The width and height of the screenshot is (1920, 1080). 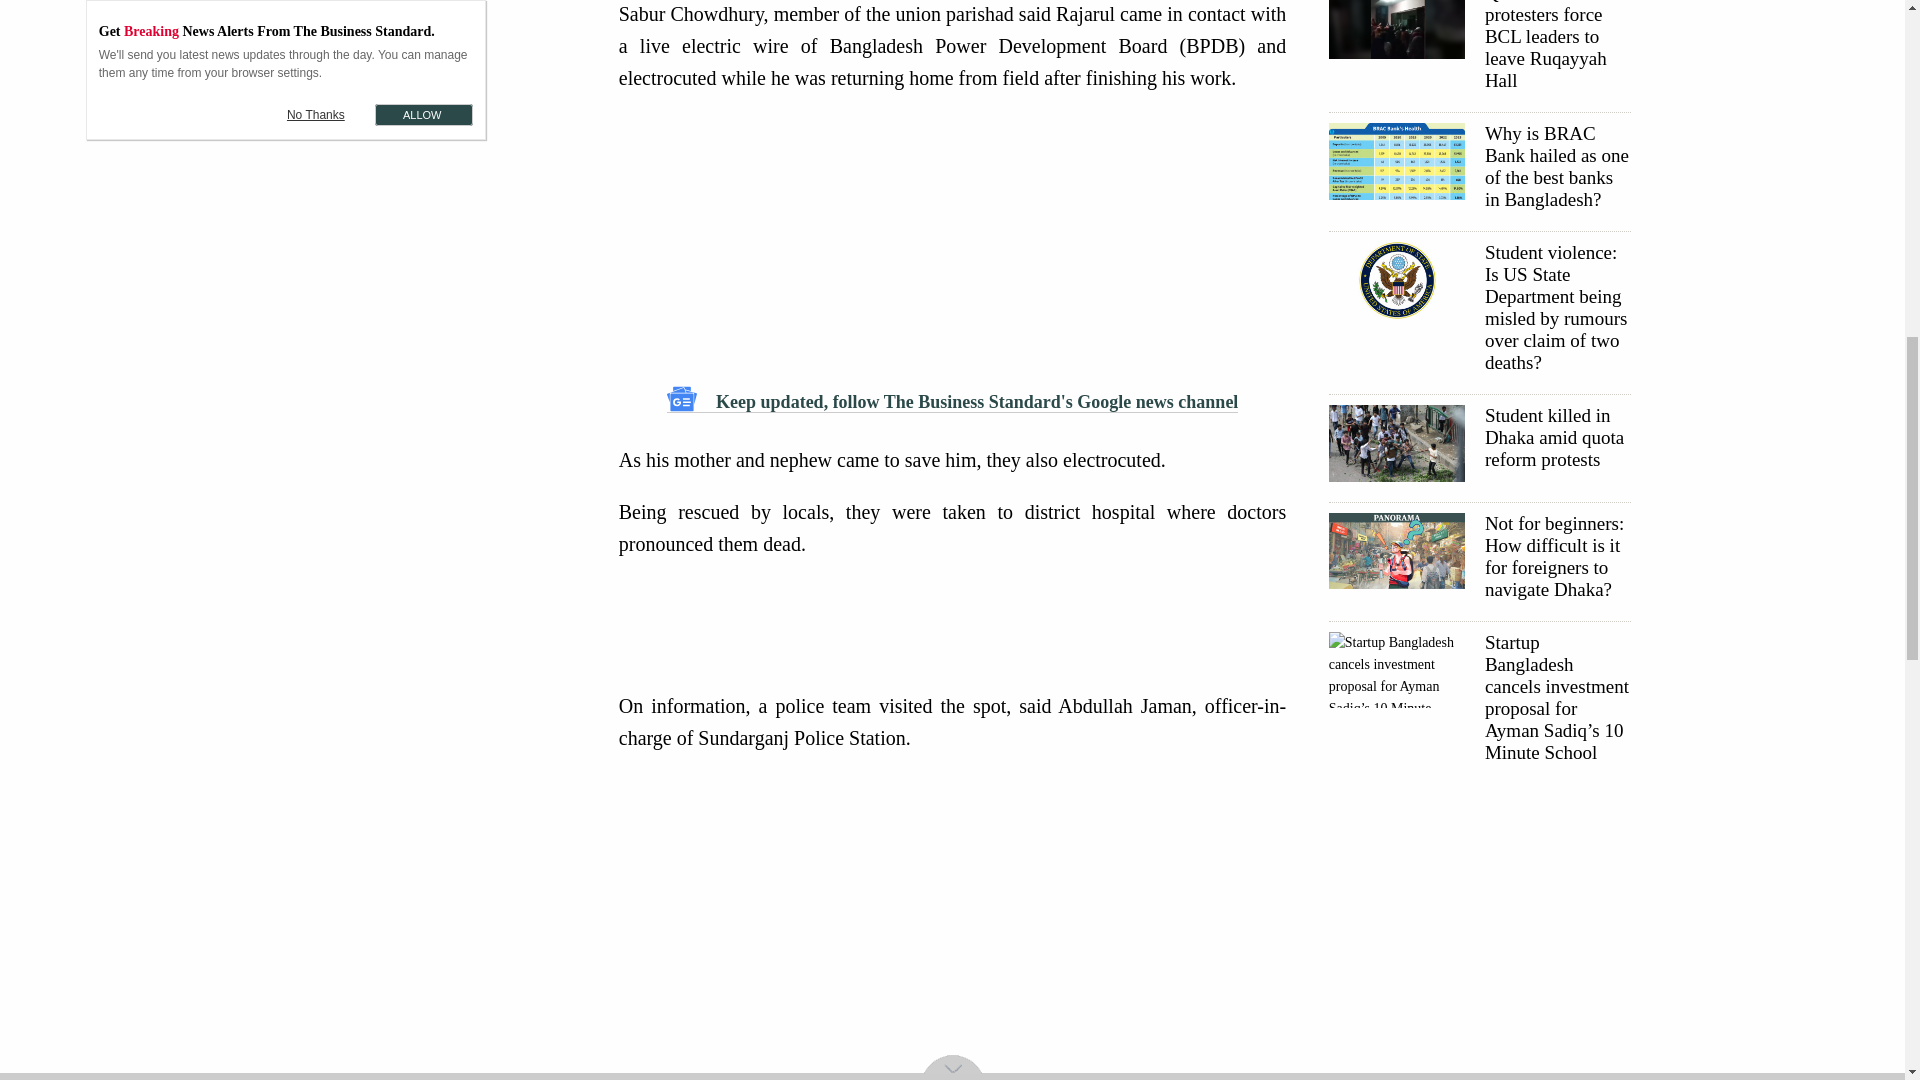 What do you see at coordinates (428, 174) in the screenshot?
I see `3rd party ad content` at bounding box center [428, 174].